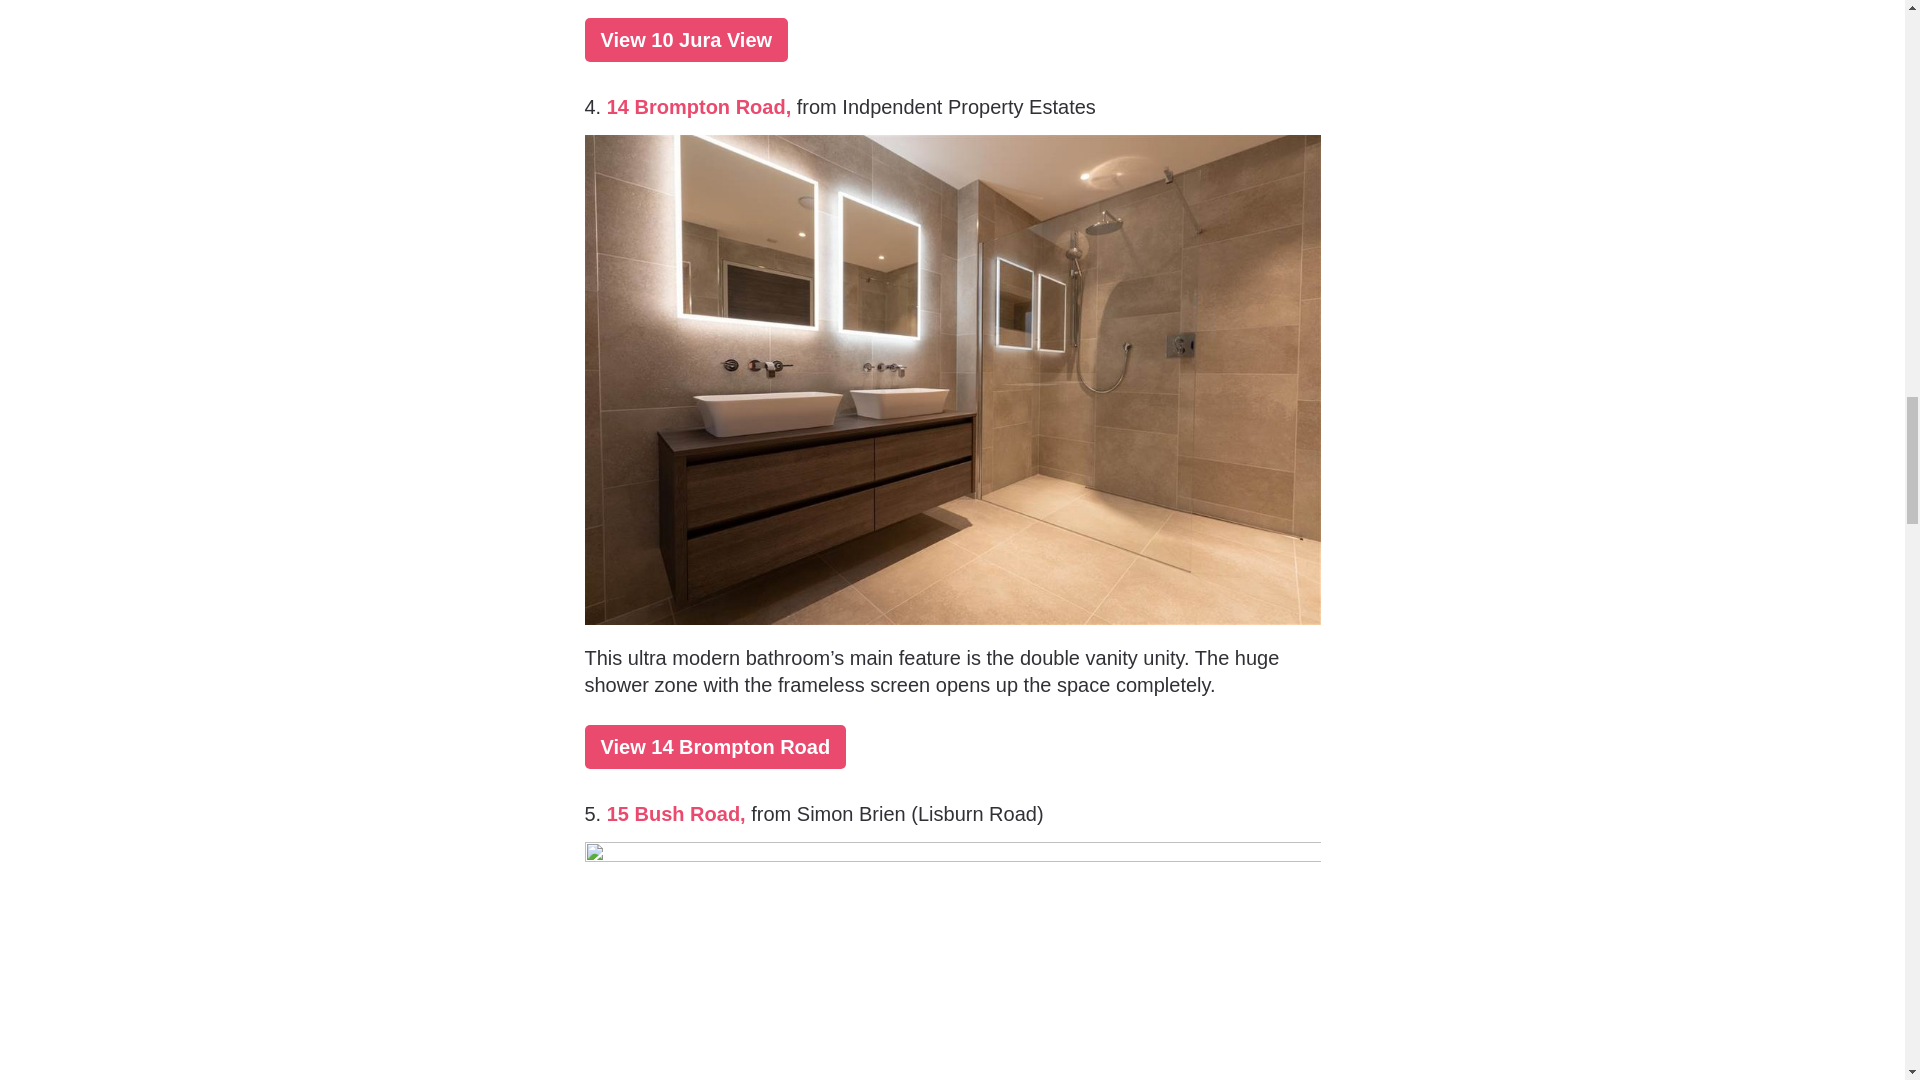  What do you see at coordinates (685, 40) in the screenshot?
I see `View 10 Jura View` at bounding box center [685, 40].